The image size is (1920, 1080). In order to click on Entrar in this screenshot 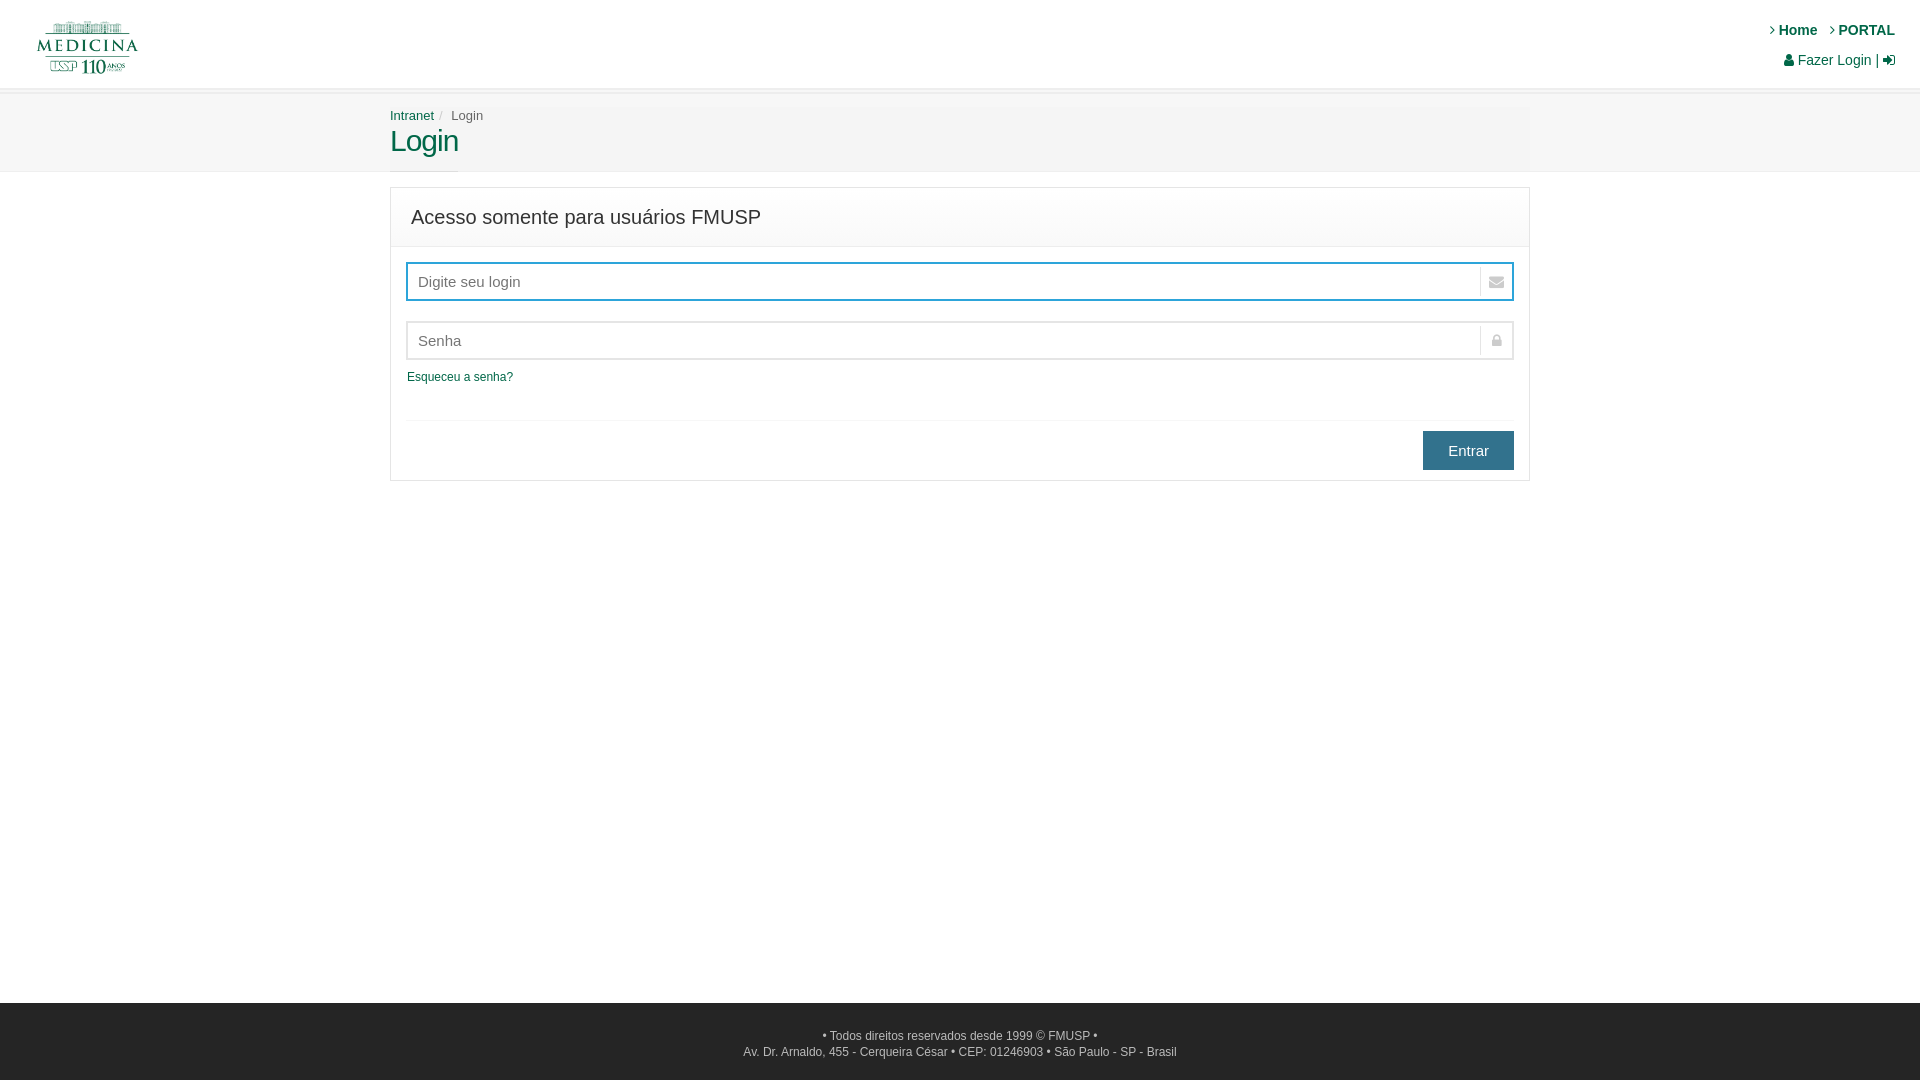, I will do `click(1468, 450)`.